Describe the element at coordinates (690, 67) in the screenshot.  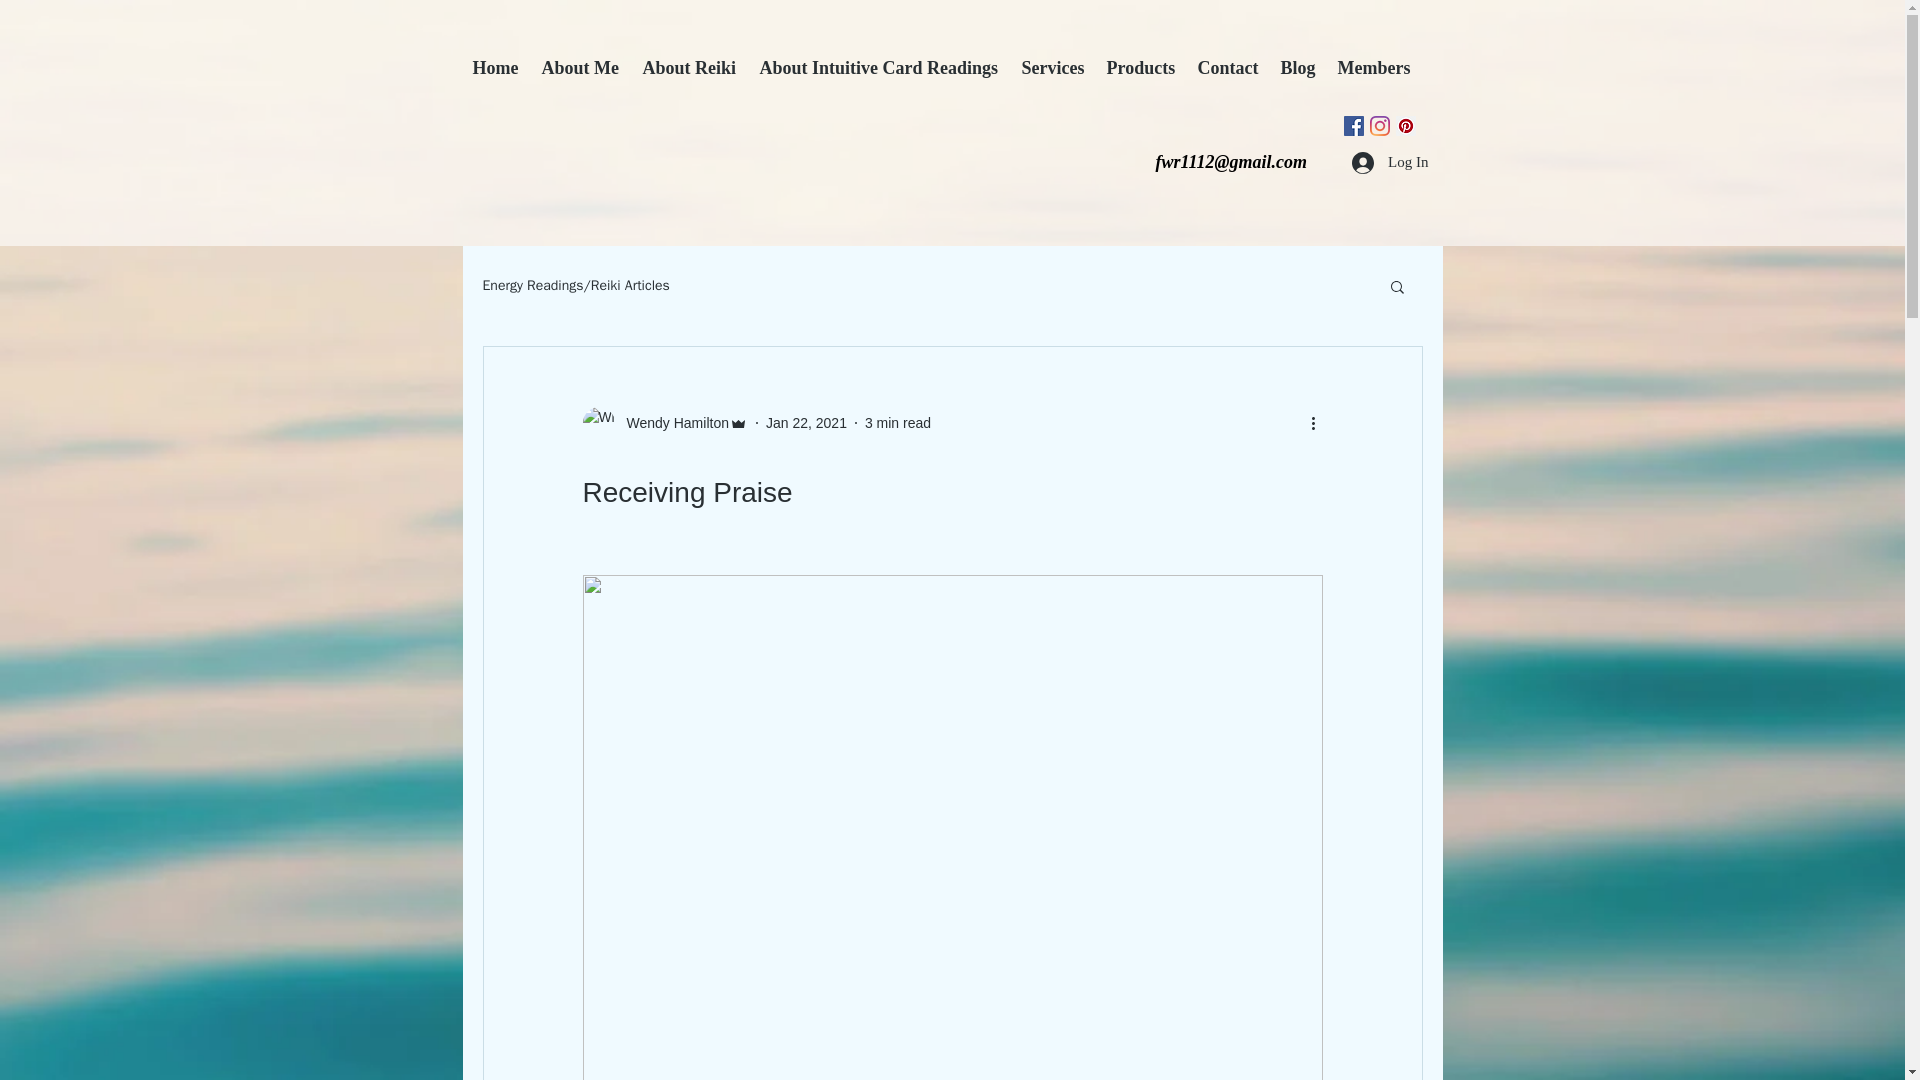
I see `About Reiki` at that location.